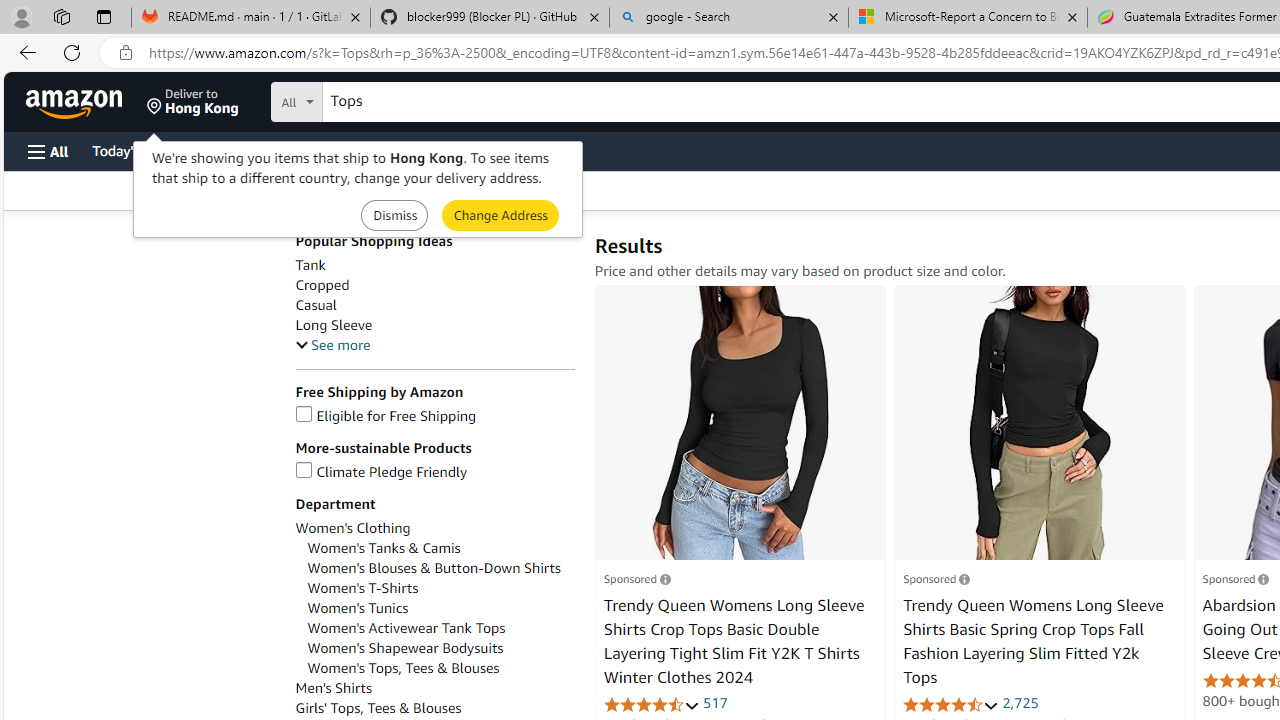 This screenshot has width=1280, height=720. Describe the element at coordinates (333, 325) in the screenshot. I see `Long Sleeve` at that location.